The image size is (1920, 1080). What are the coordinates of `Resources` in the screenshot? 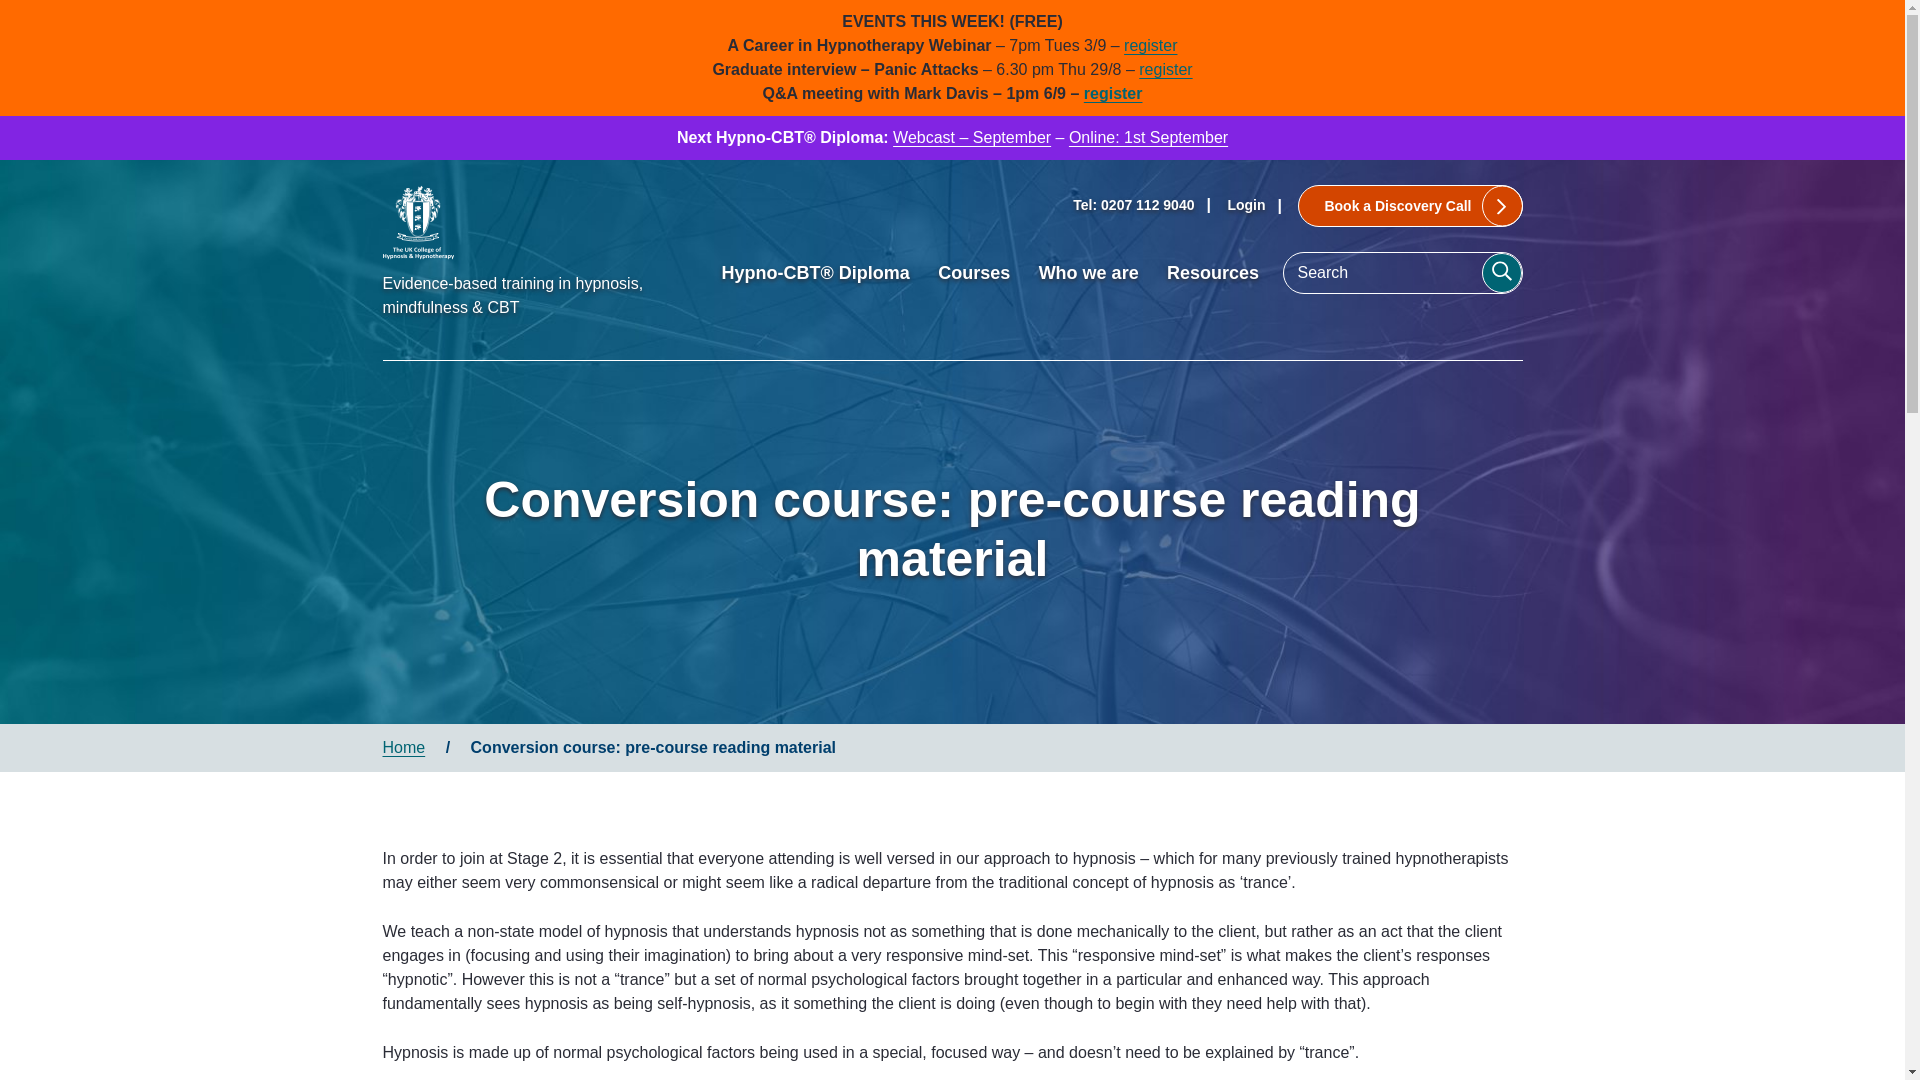 It's located at (1222, 272).